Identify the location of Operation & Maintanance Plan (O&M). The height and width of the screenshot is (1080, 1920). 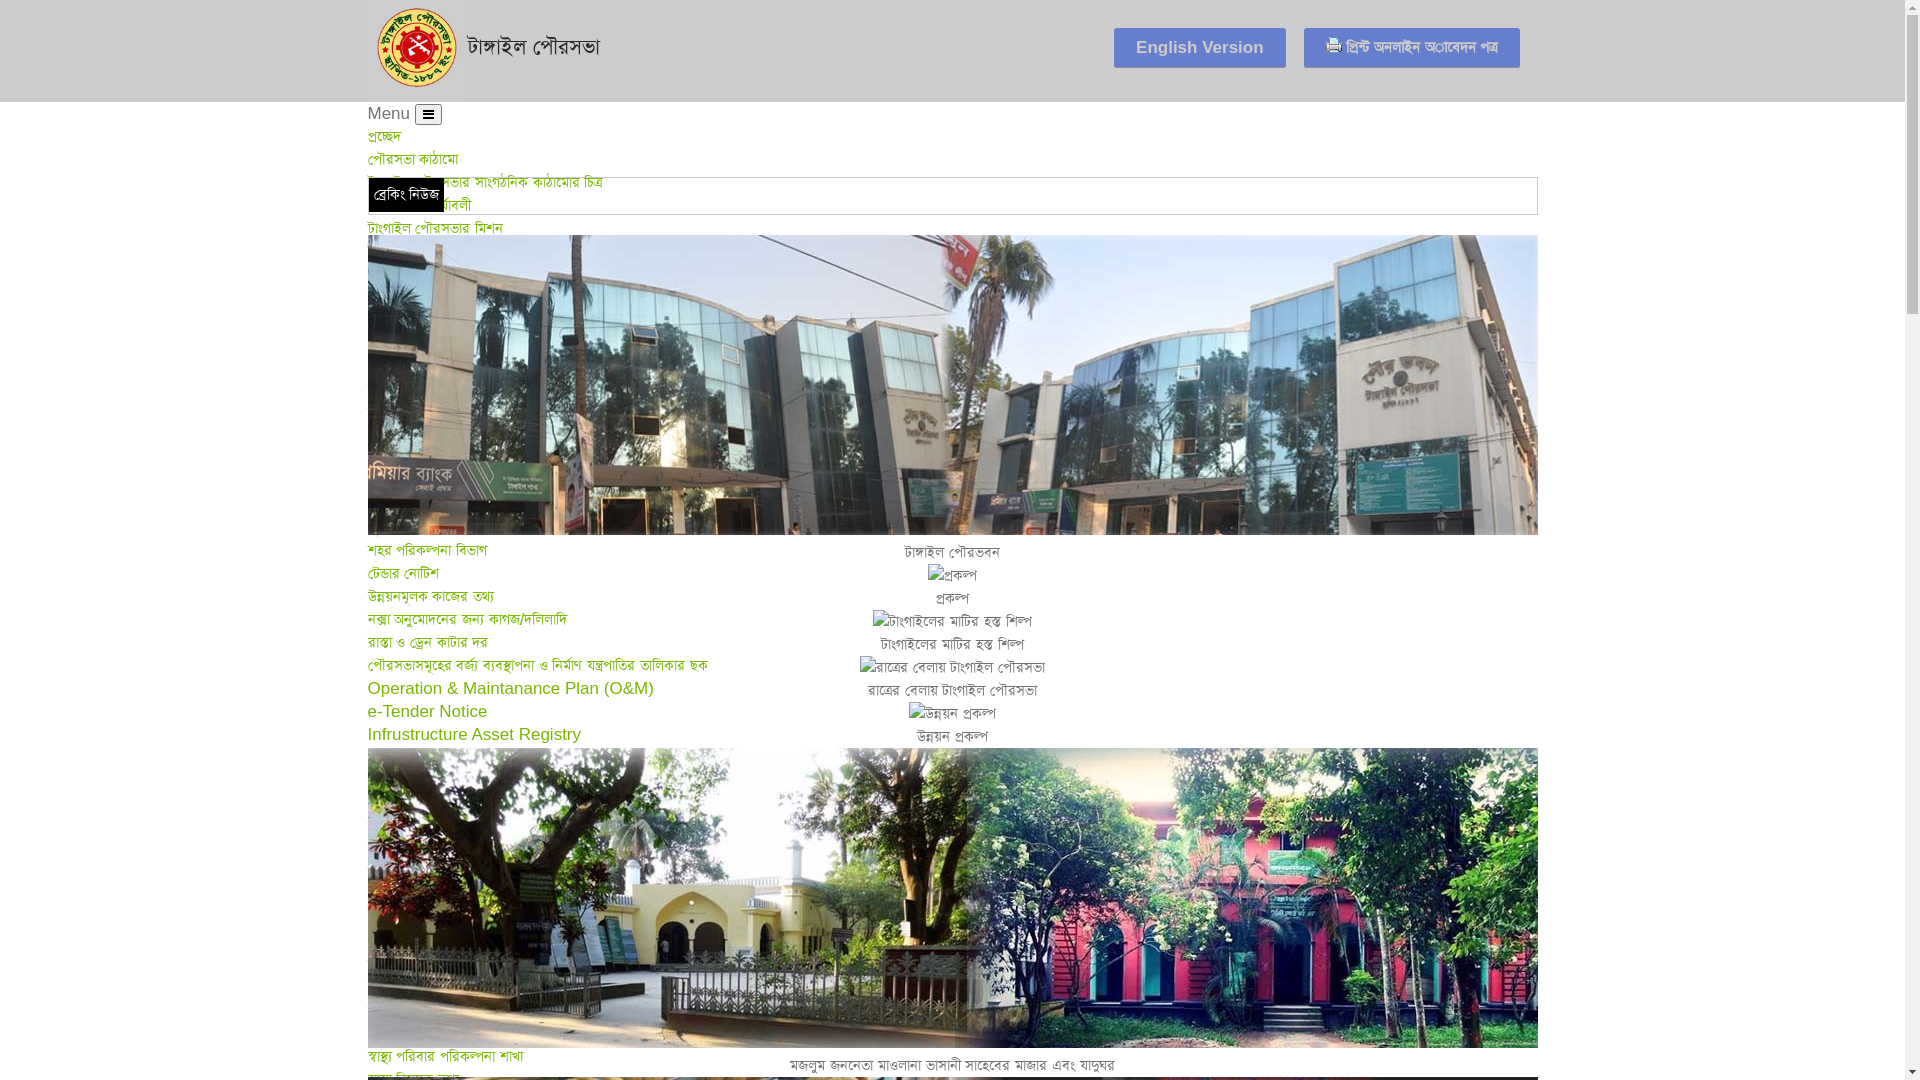
(511, 688).